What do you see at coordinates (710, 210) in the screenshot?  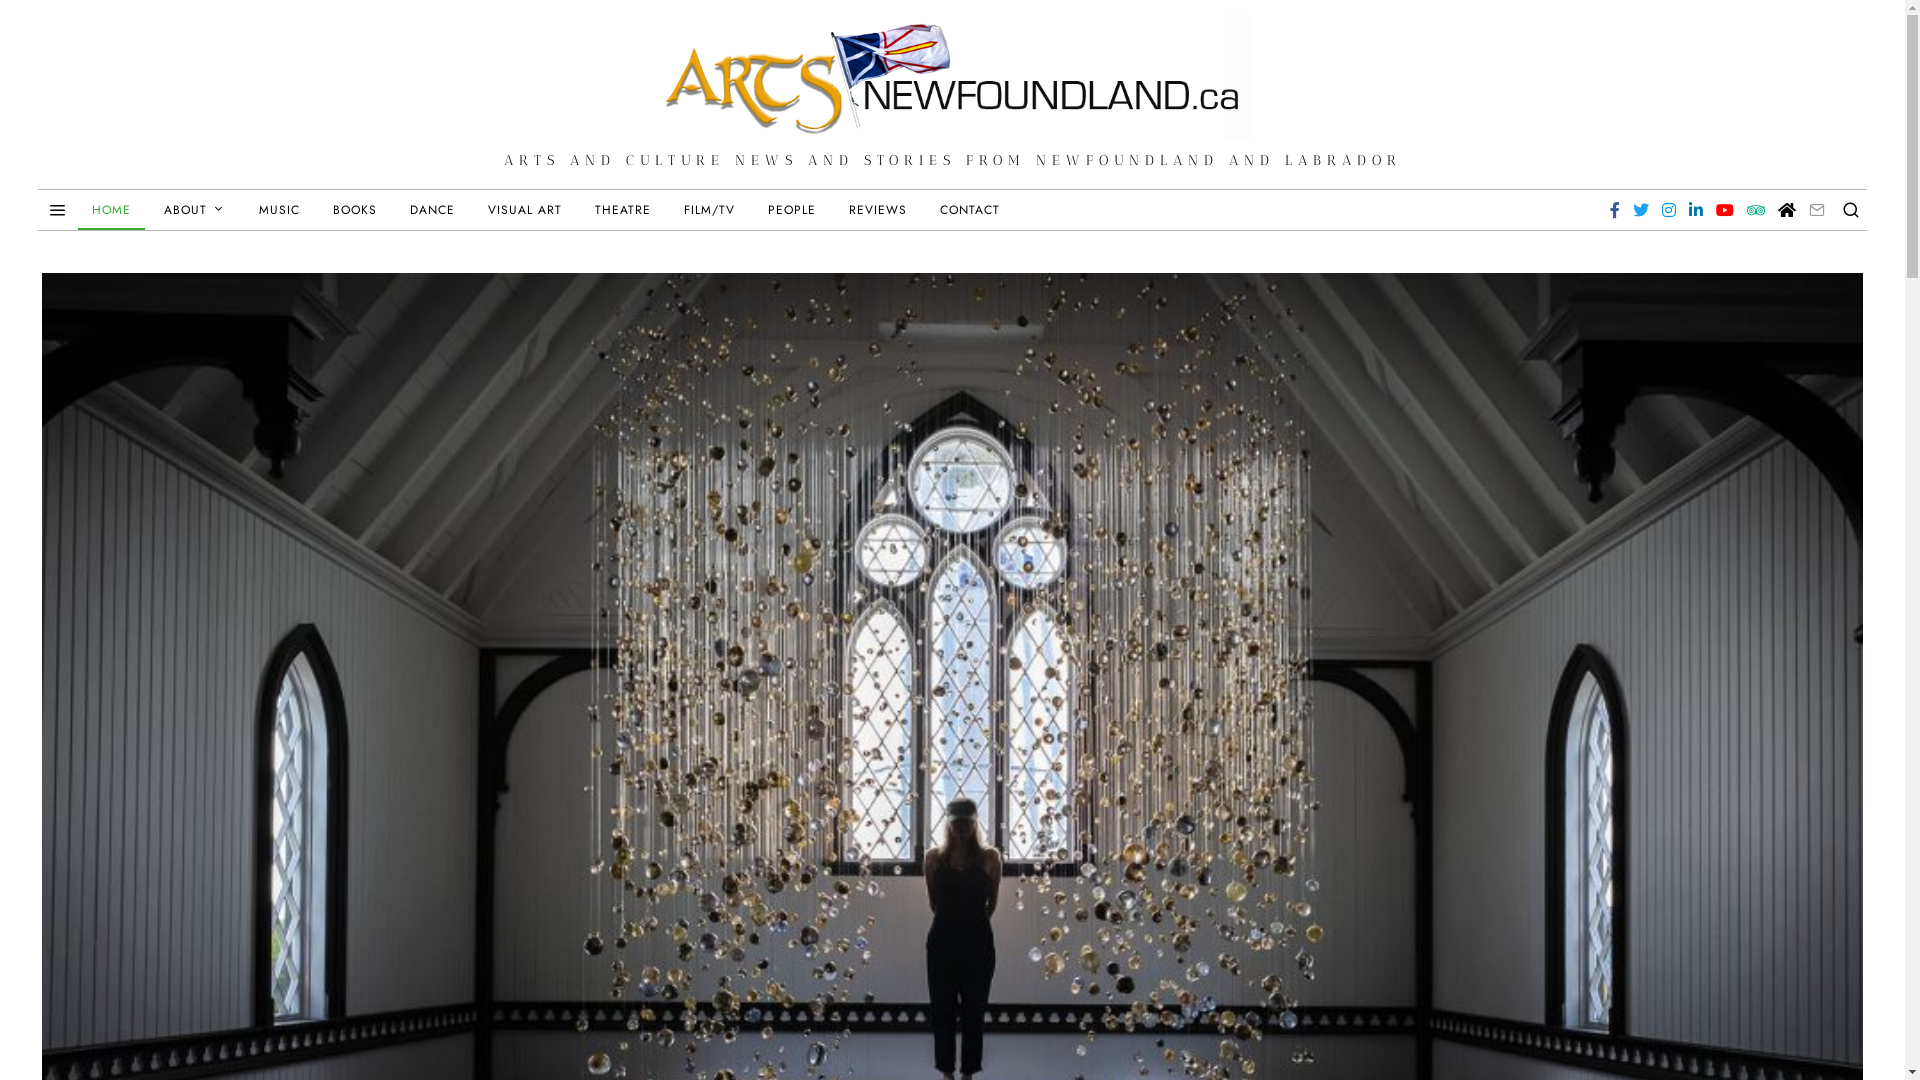 I see `FILM/TV` at bounding box center [710, 210].